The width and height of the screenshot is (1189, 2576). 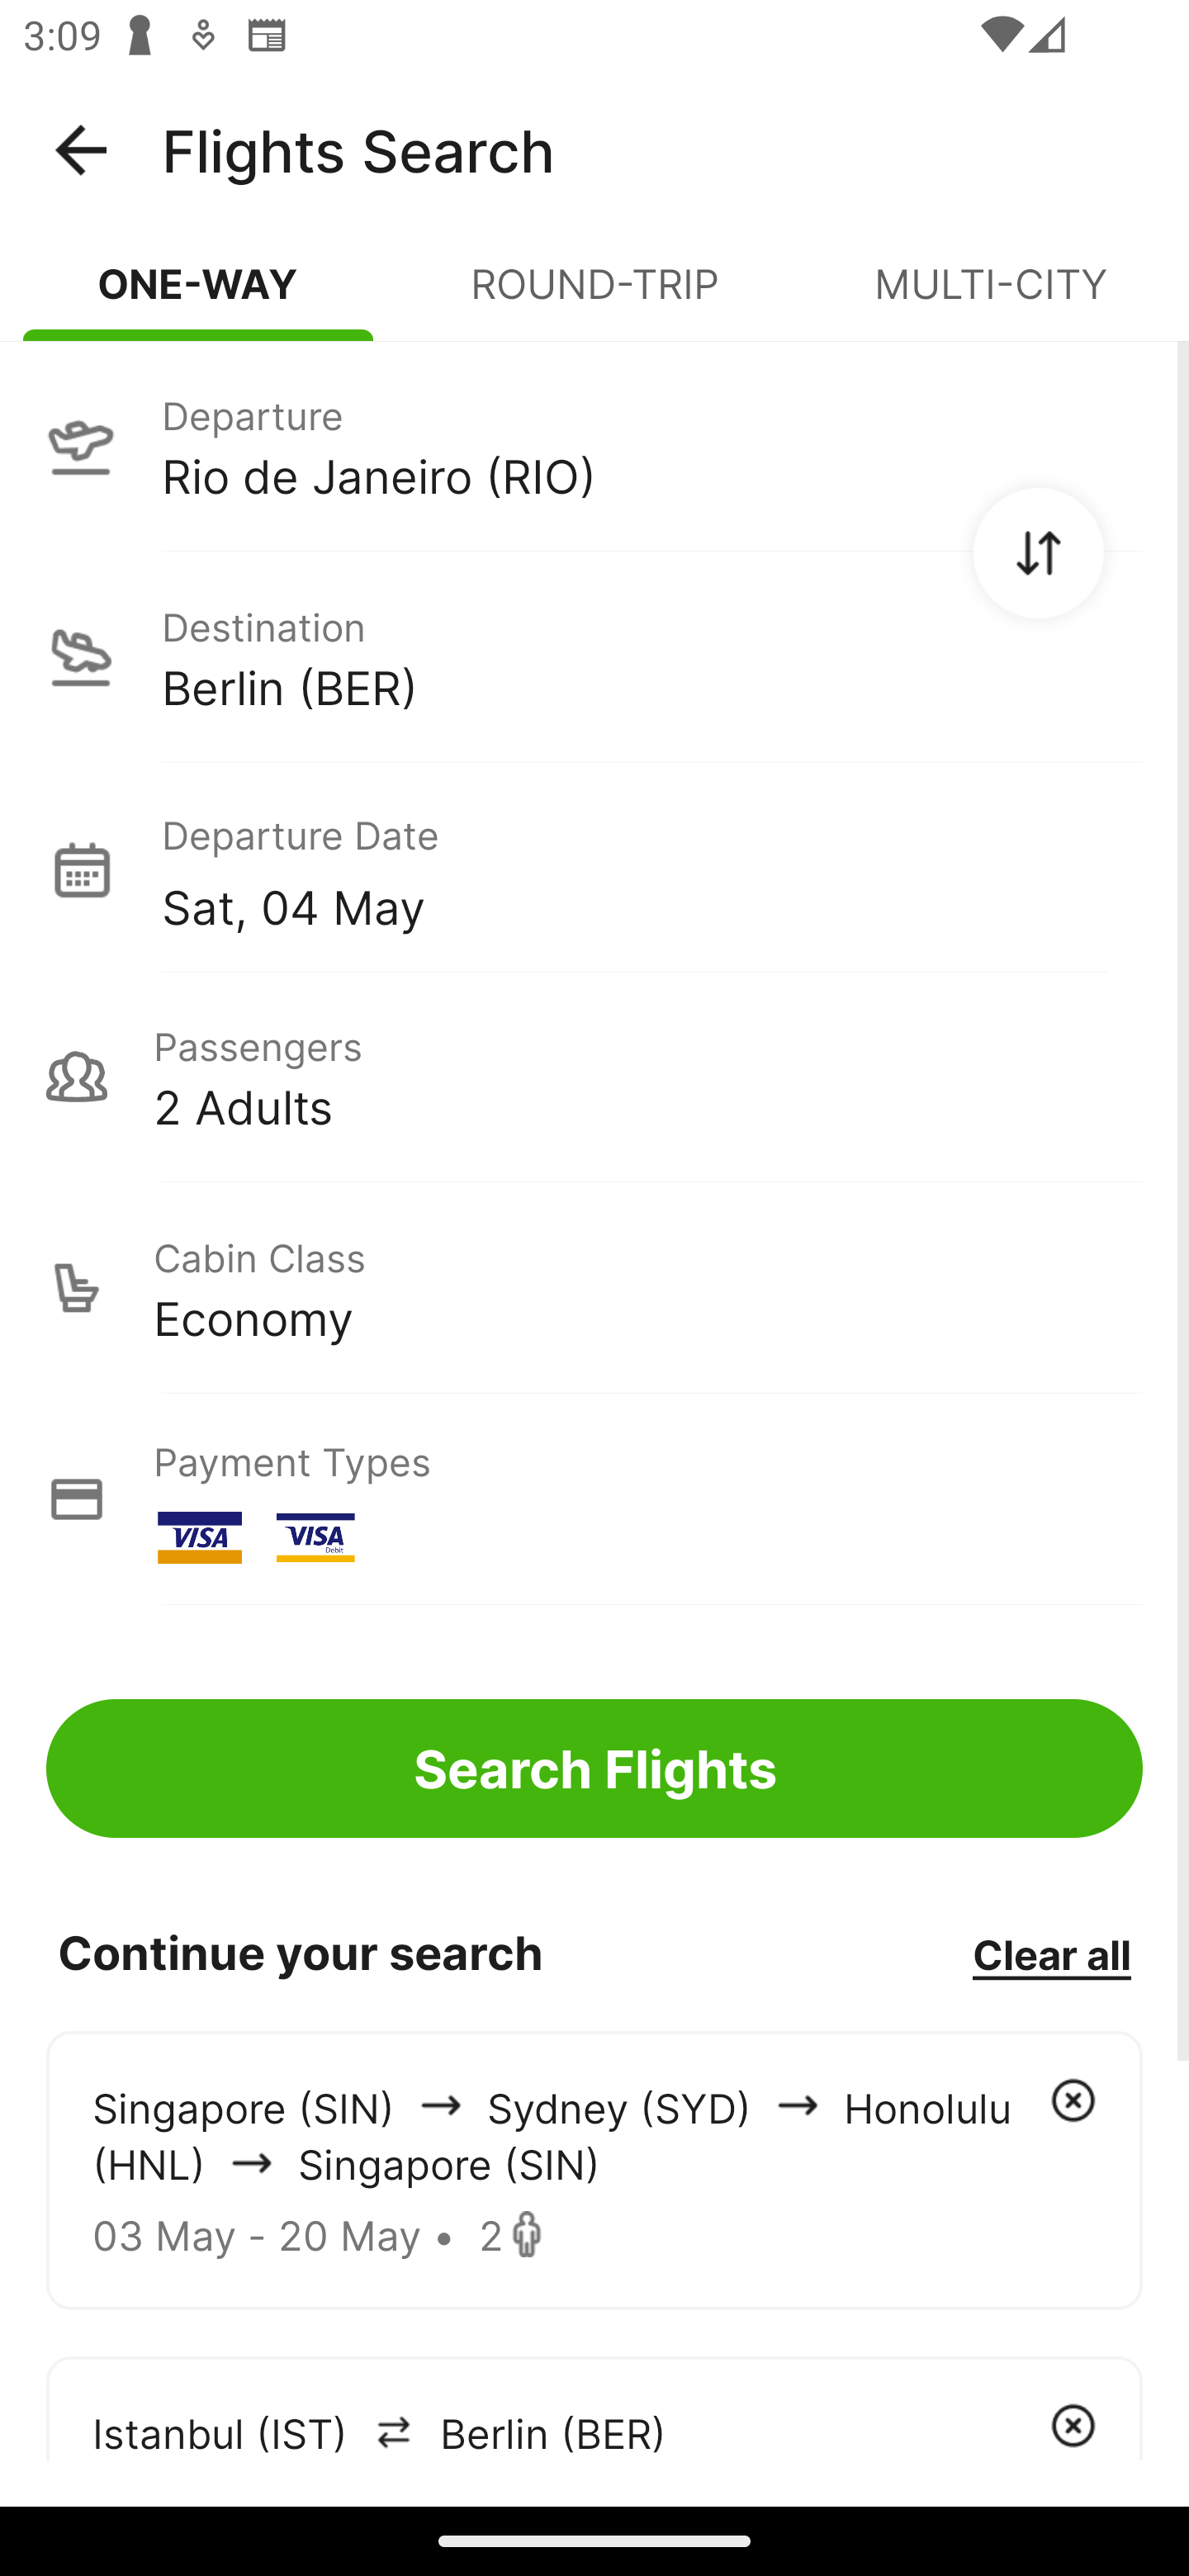 I want to click on Cabin Class Economy, so click(x=594, y=1288).